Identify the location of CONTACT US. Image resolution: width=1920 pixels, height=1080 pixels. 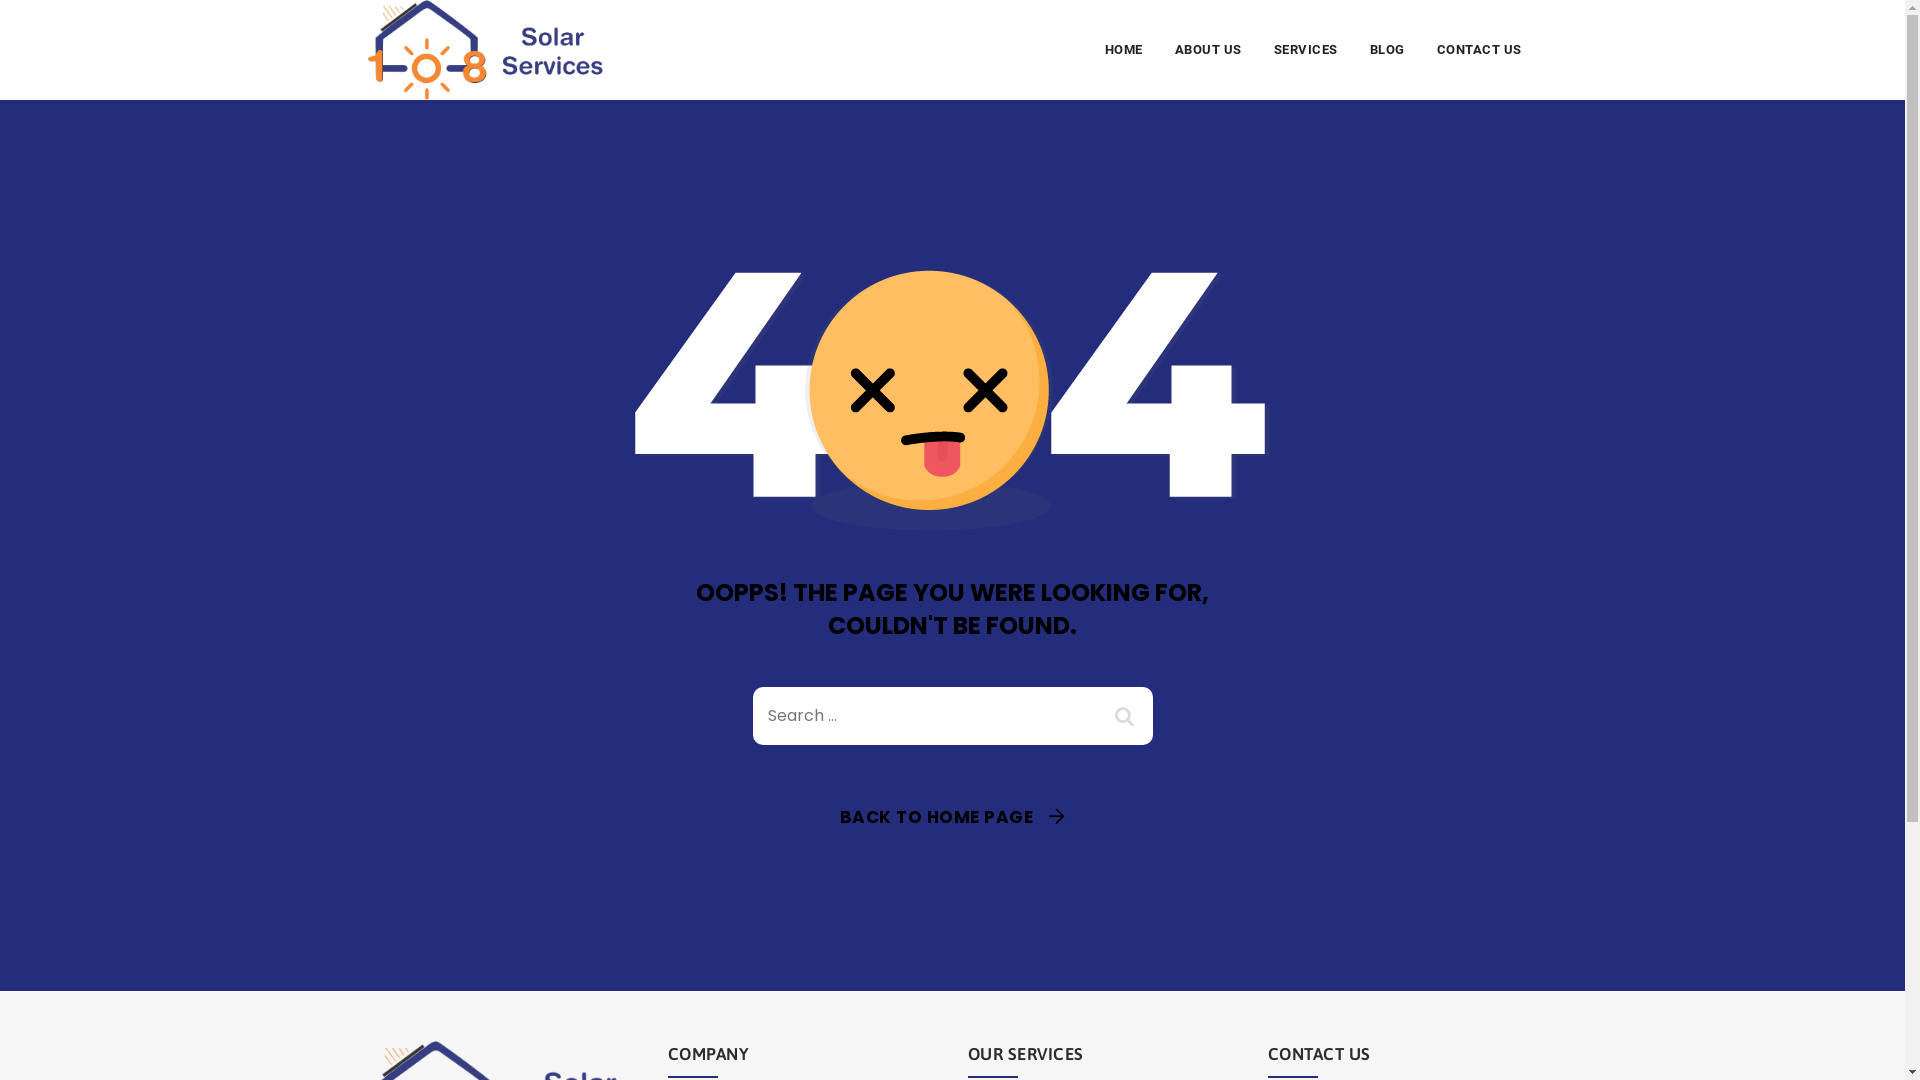
(1478, 50).